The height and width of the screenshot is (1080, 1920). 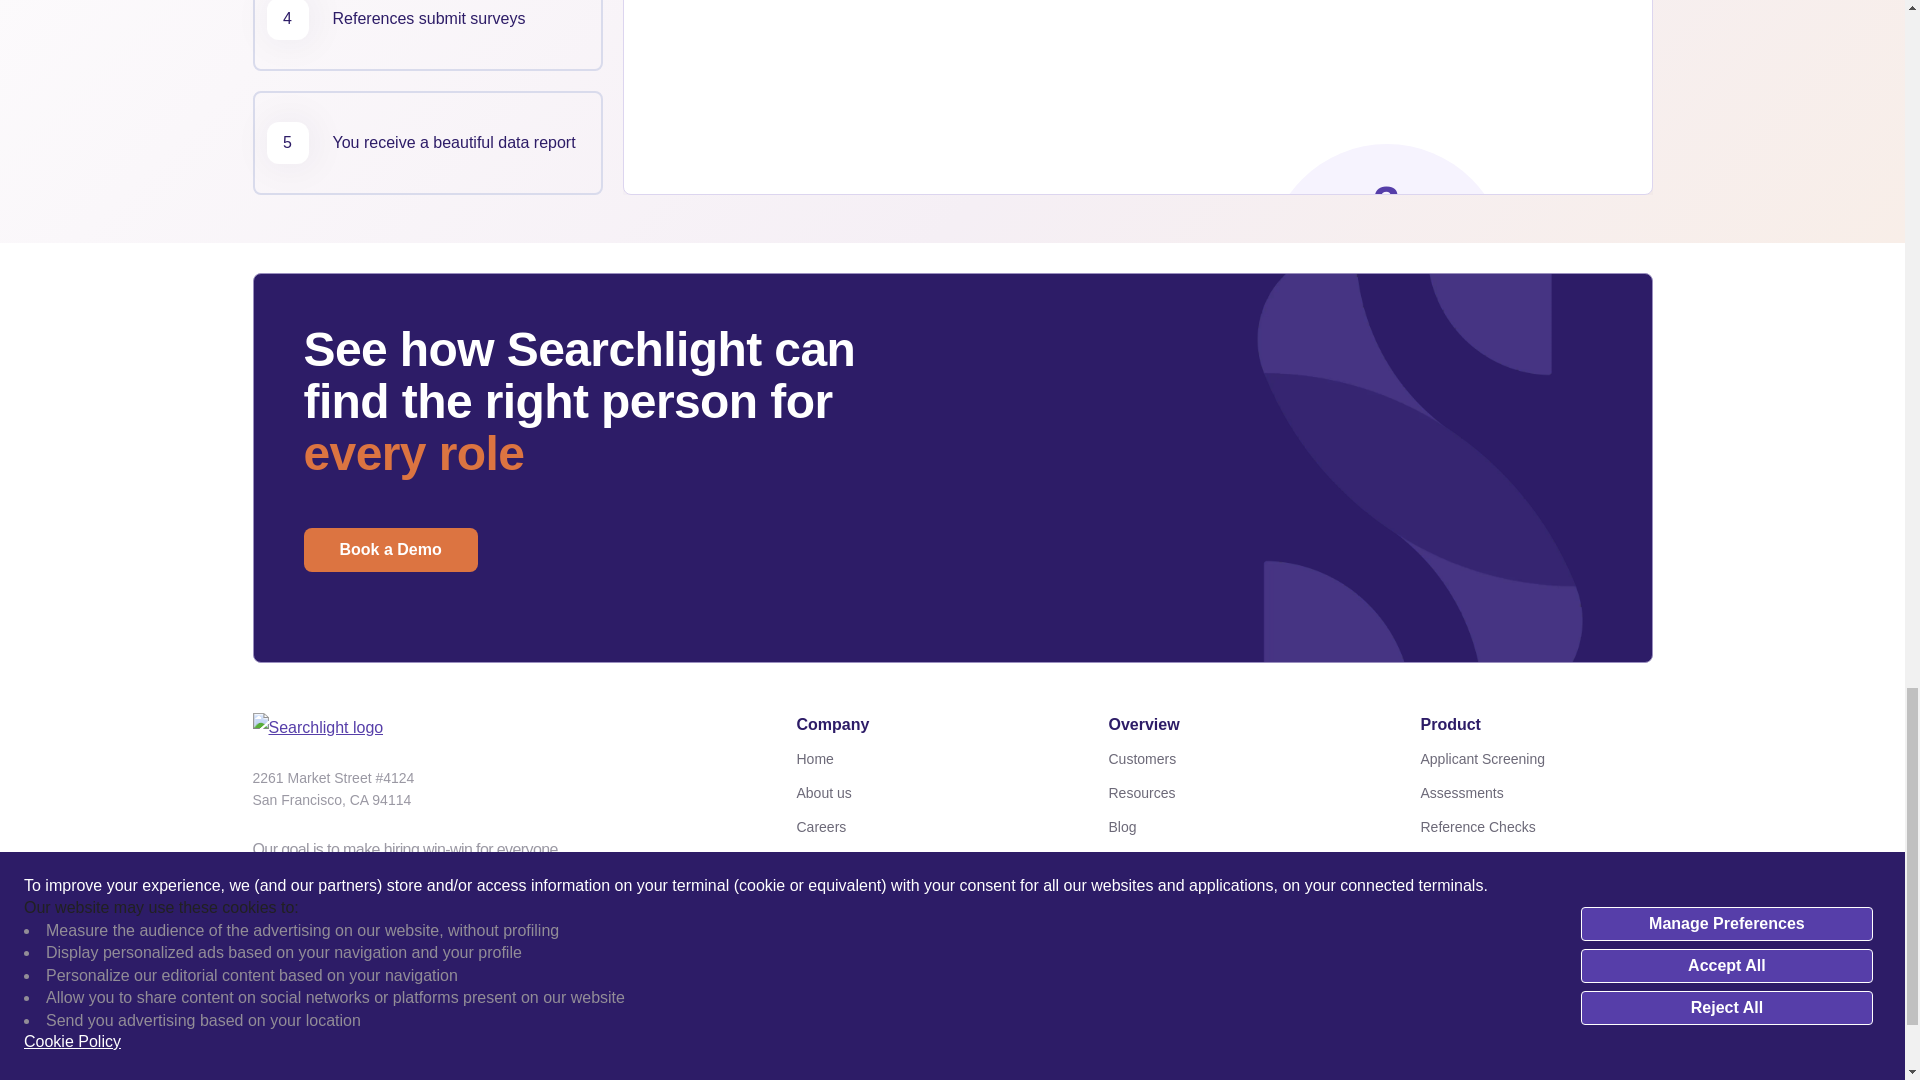 What do you see at coordinates (426, 36) in the screenshot?
I see `About us` at bounding box center [426, 36].